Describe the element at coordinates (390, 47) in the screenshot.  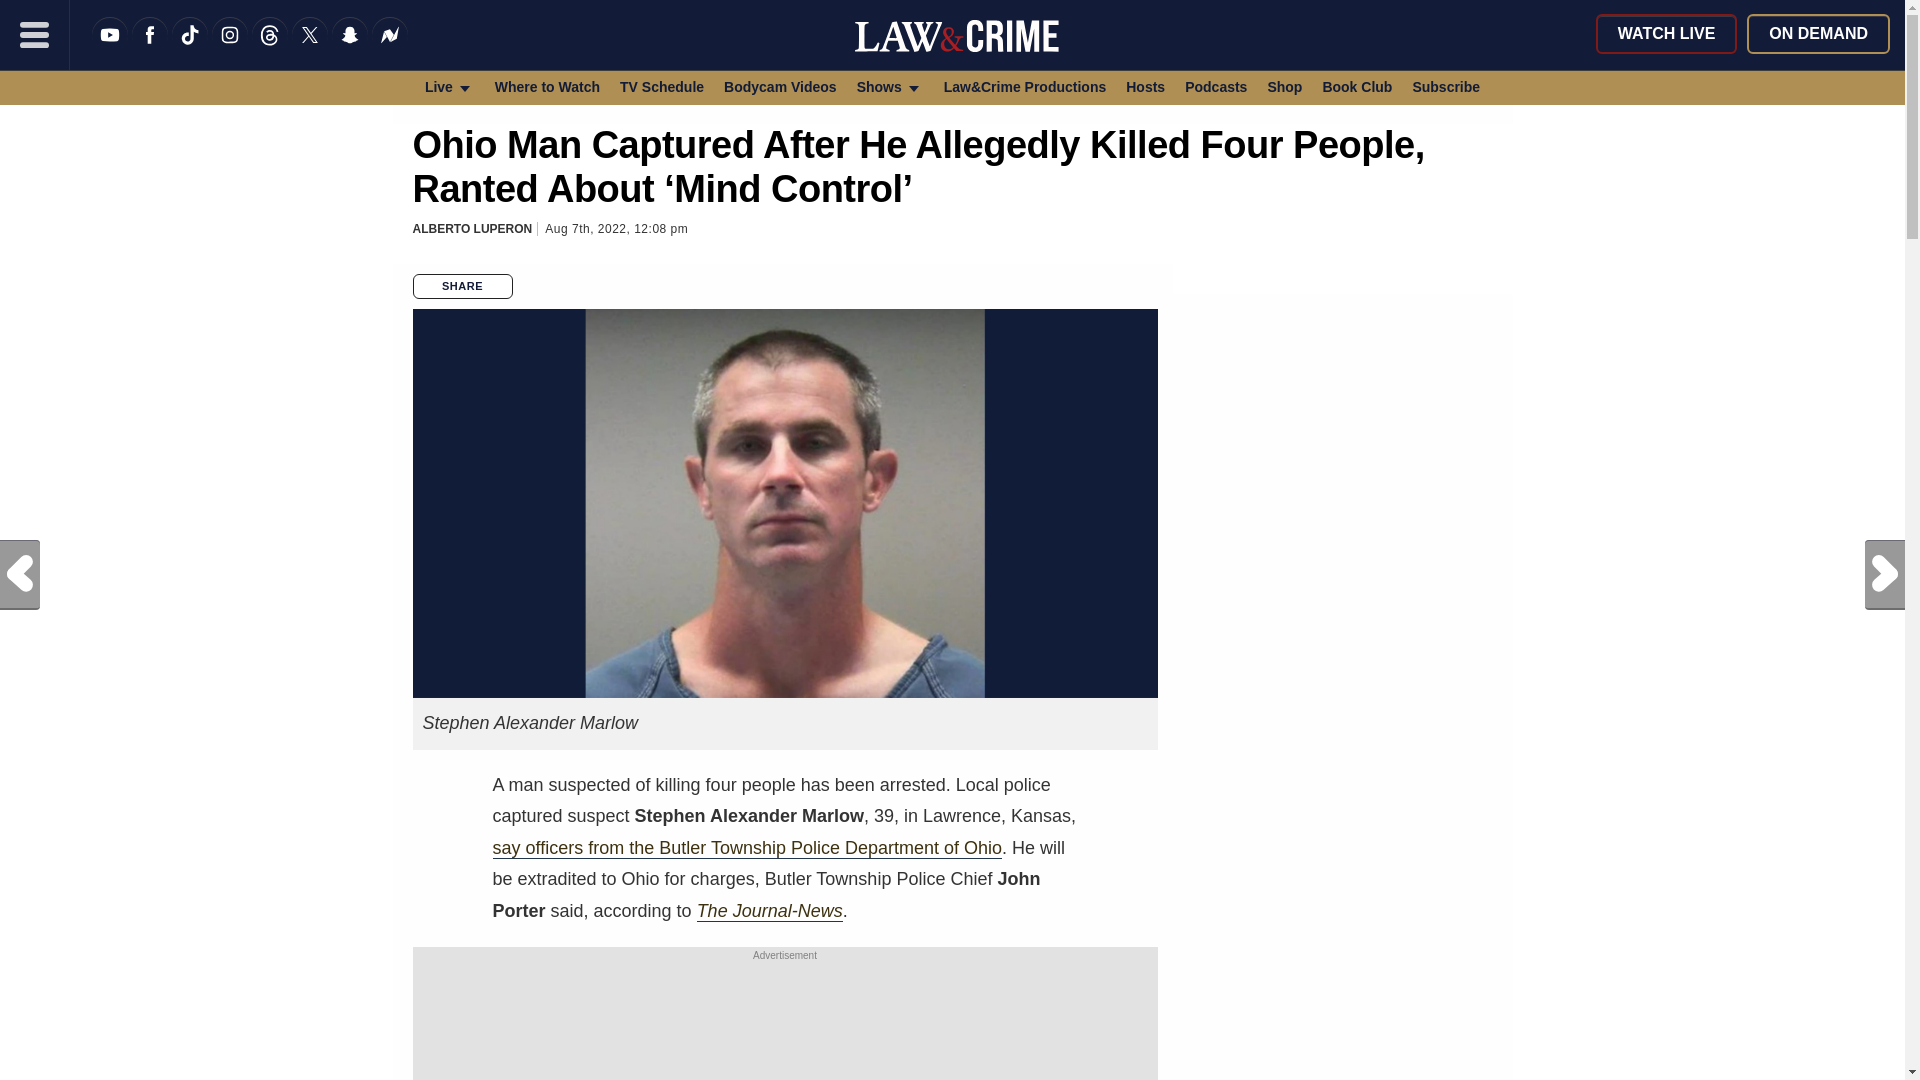
I see `News Break` at that location.